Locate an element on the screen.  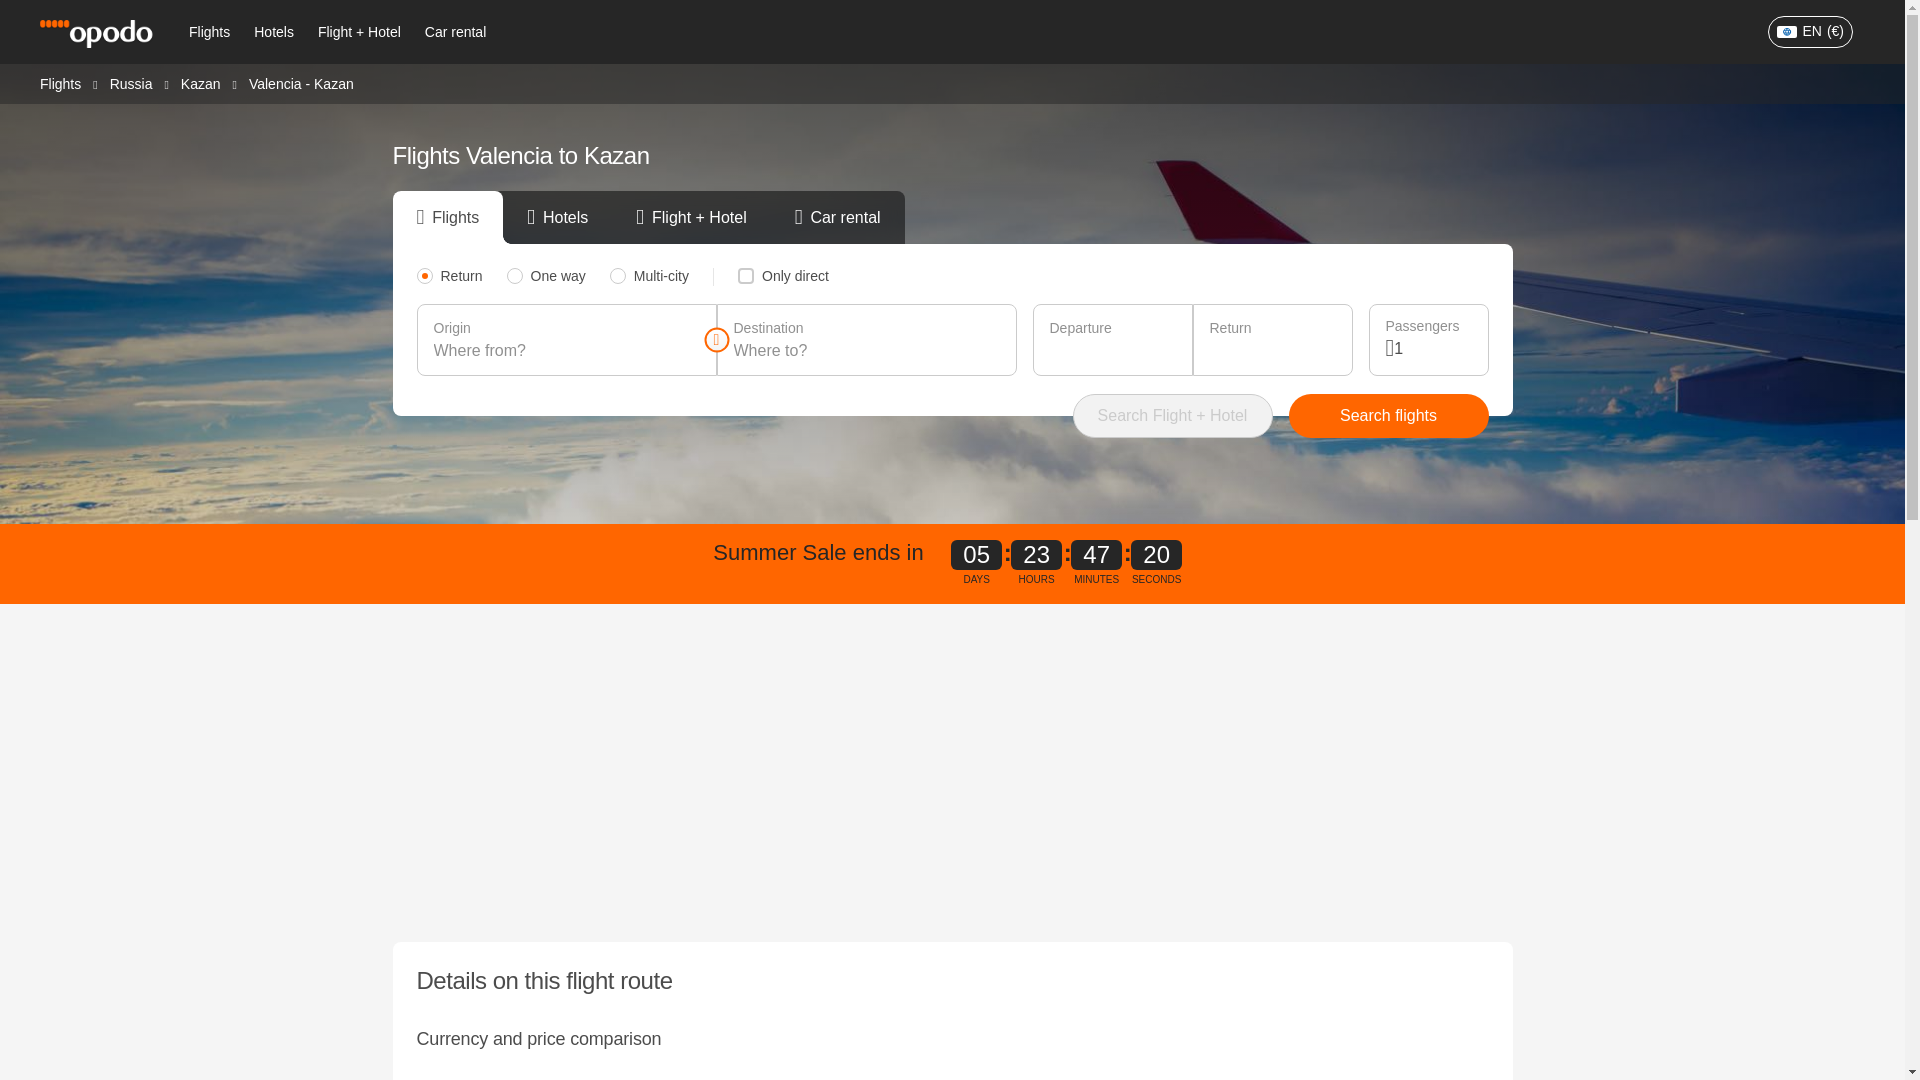
Hotels is located at coordinates (273, 32).